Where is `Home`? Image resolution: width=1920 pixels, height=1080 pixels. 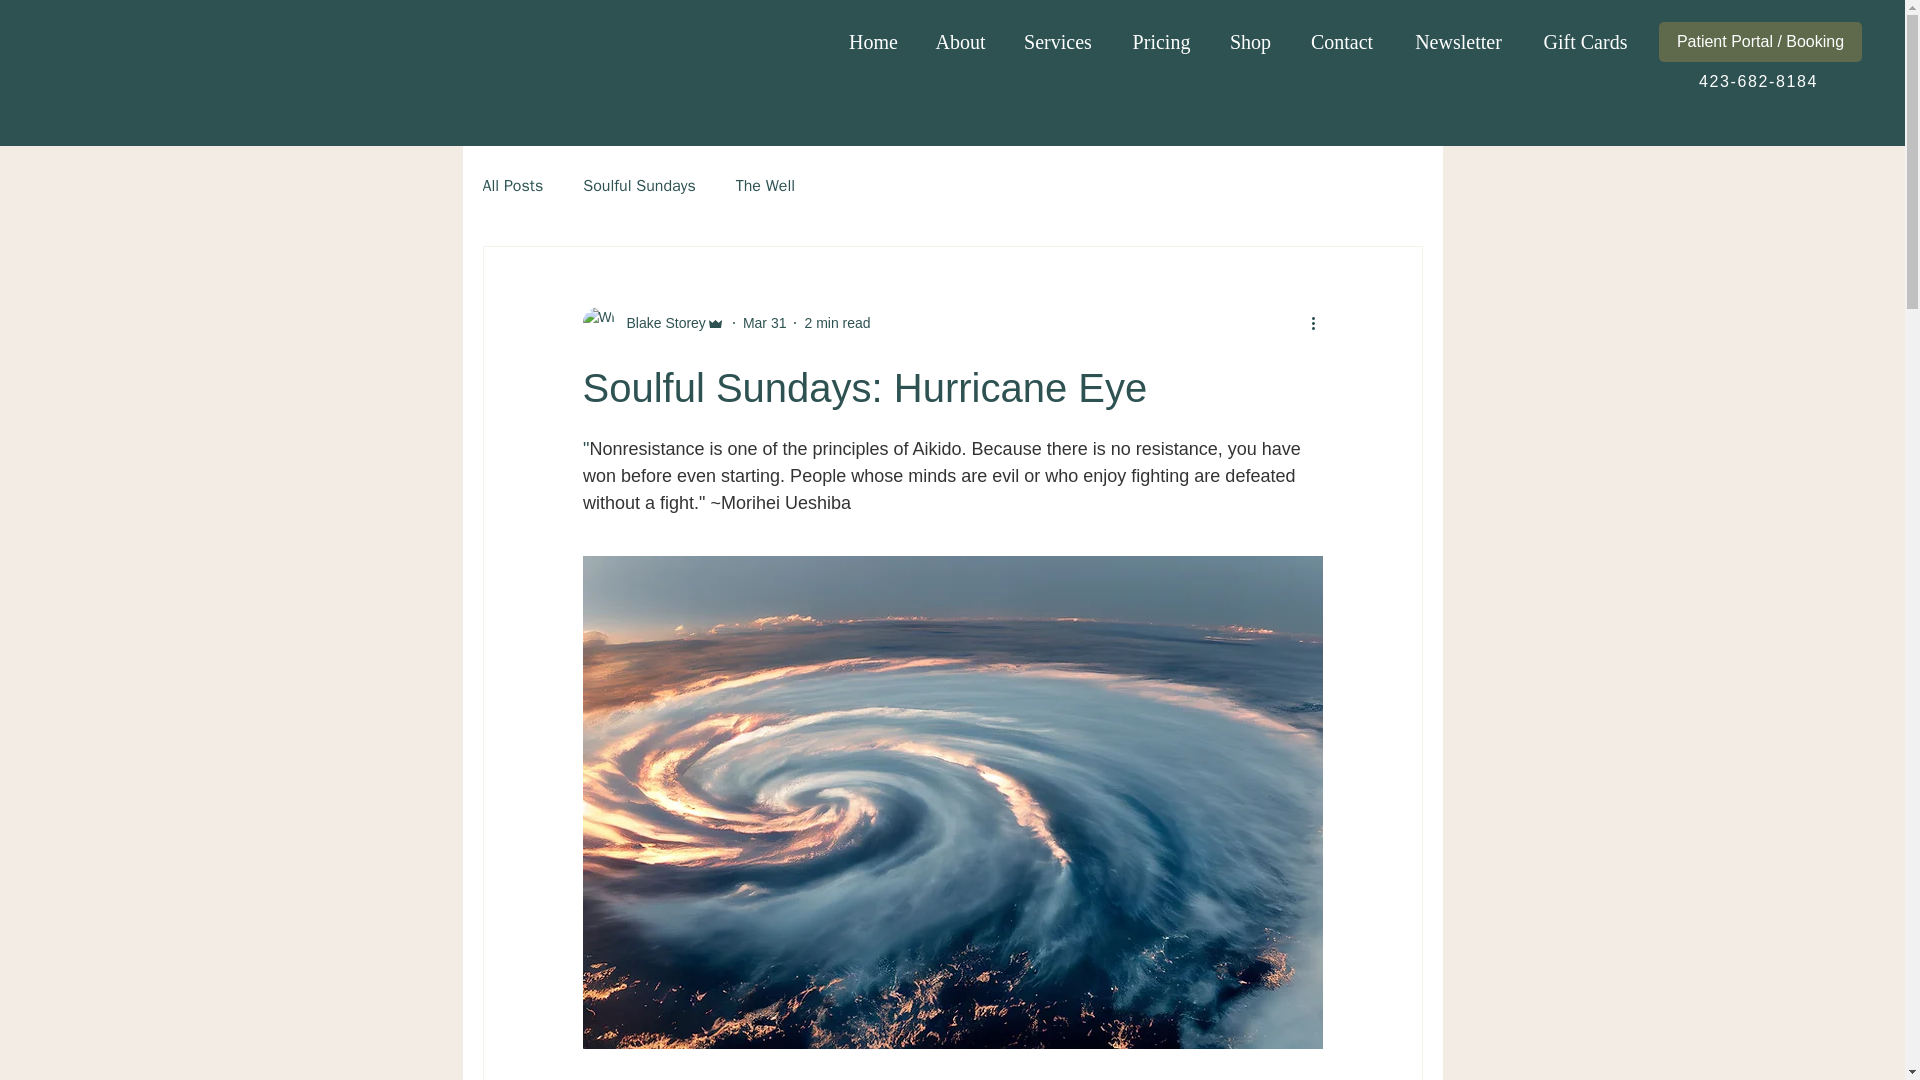
Home is located at coordinates (873, 41).